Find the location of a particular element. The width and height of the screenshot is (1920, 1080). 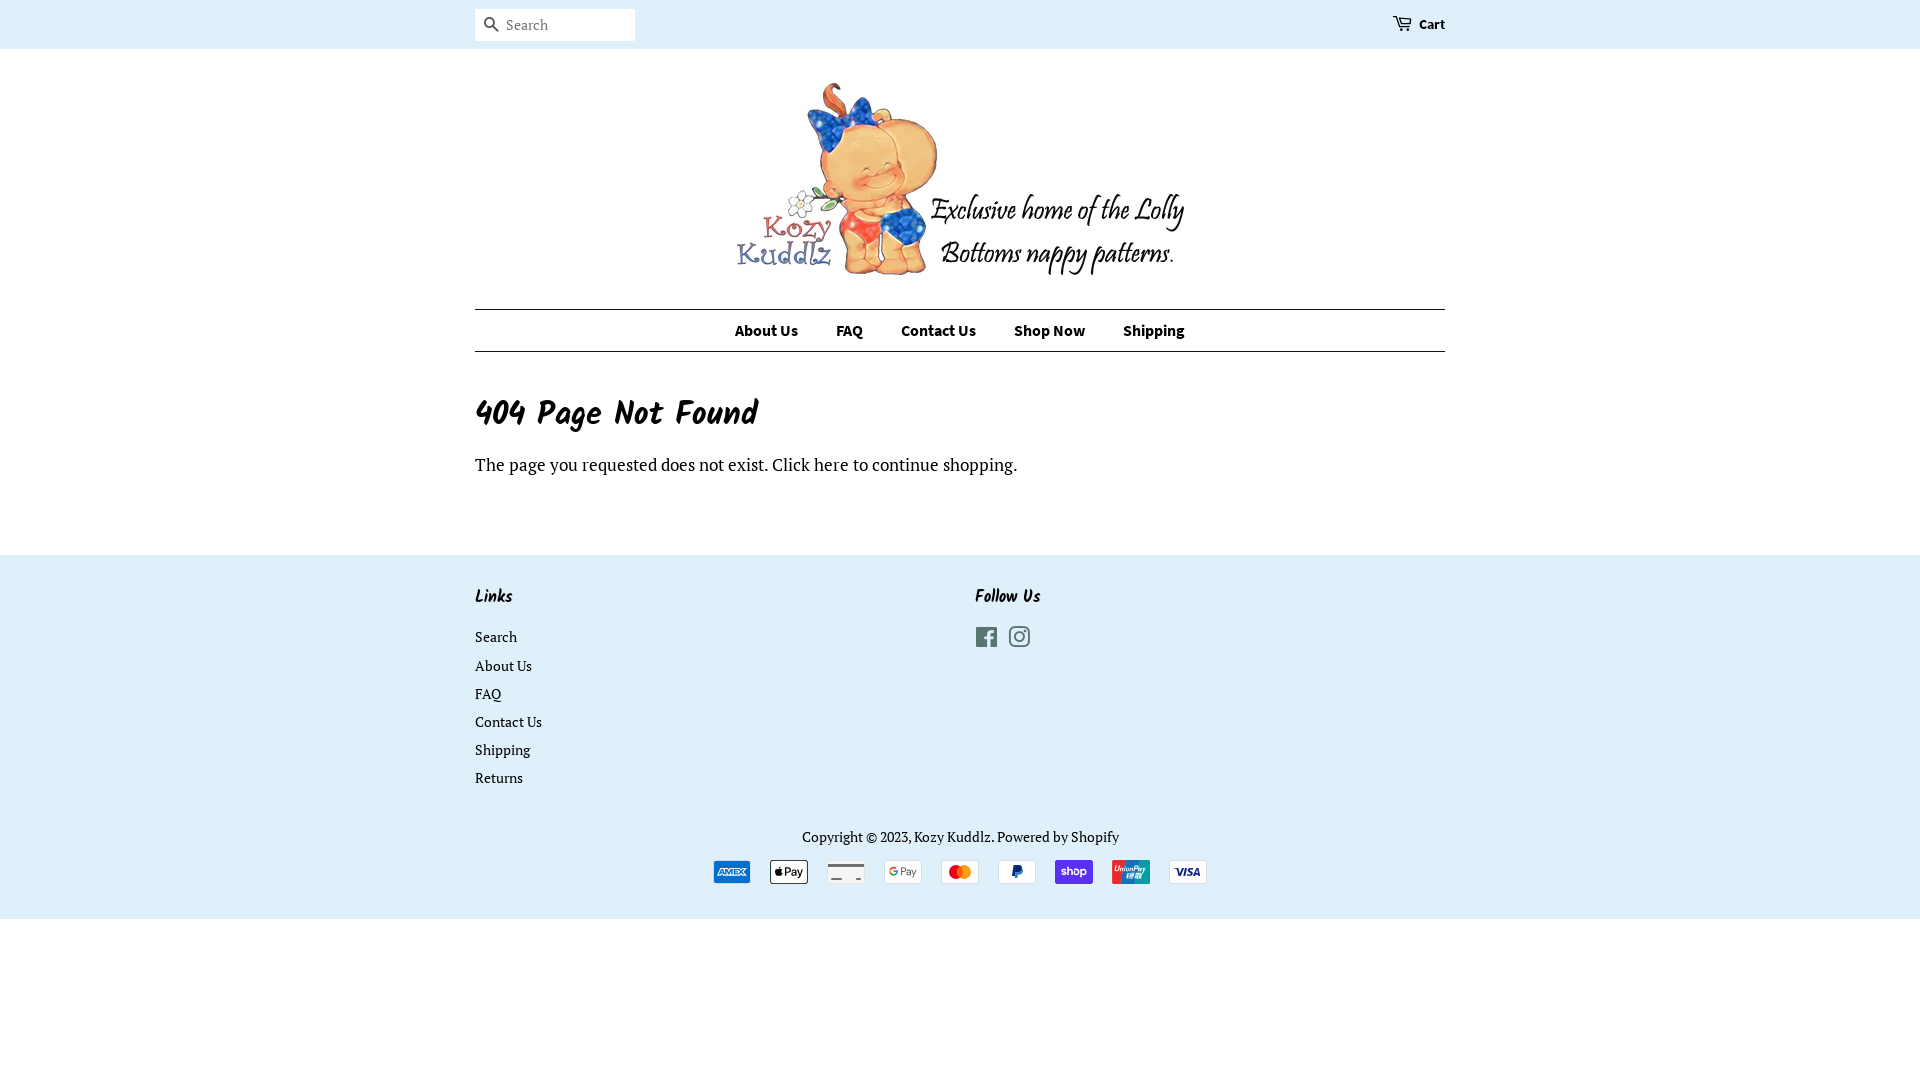

Cart is located at coordinates (1432, 25).